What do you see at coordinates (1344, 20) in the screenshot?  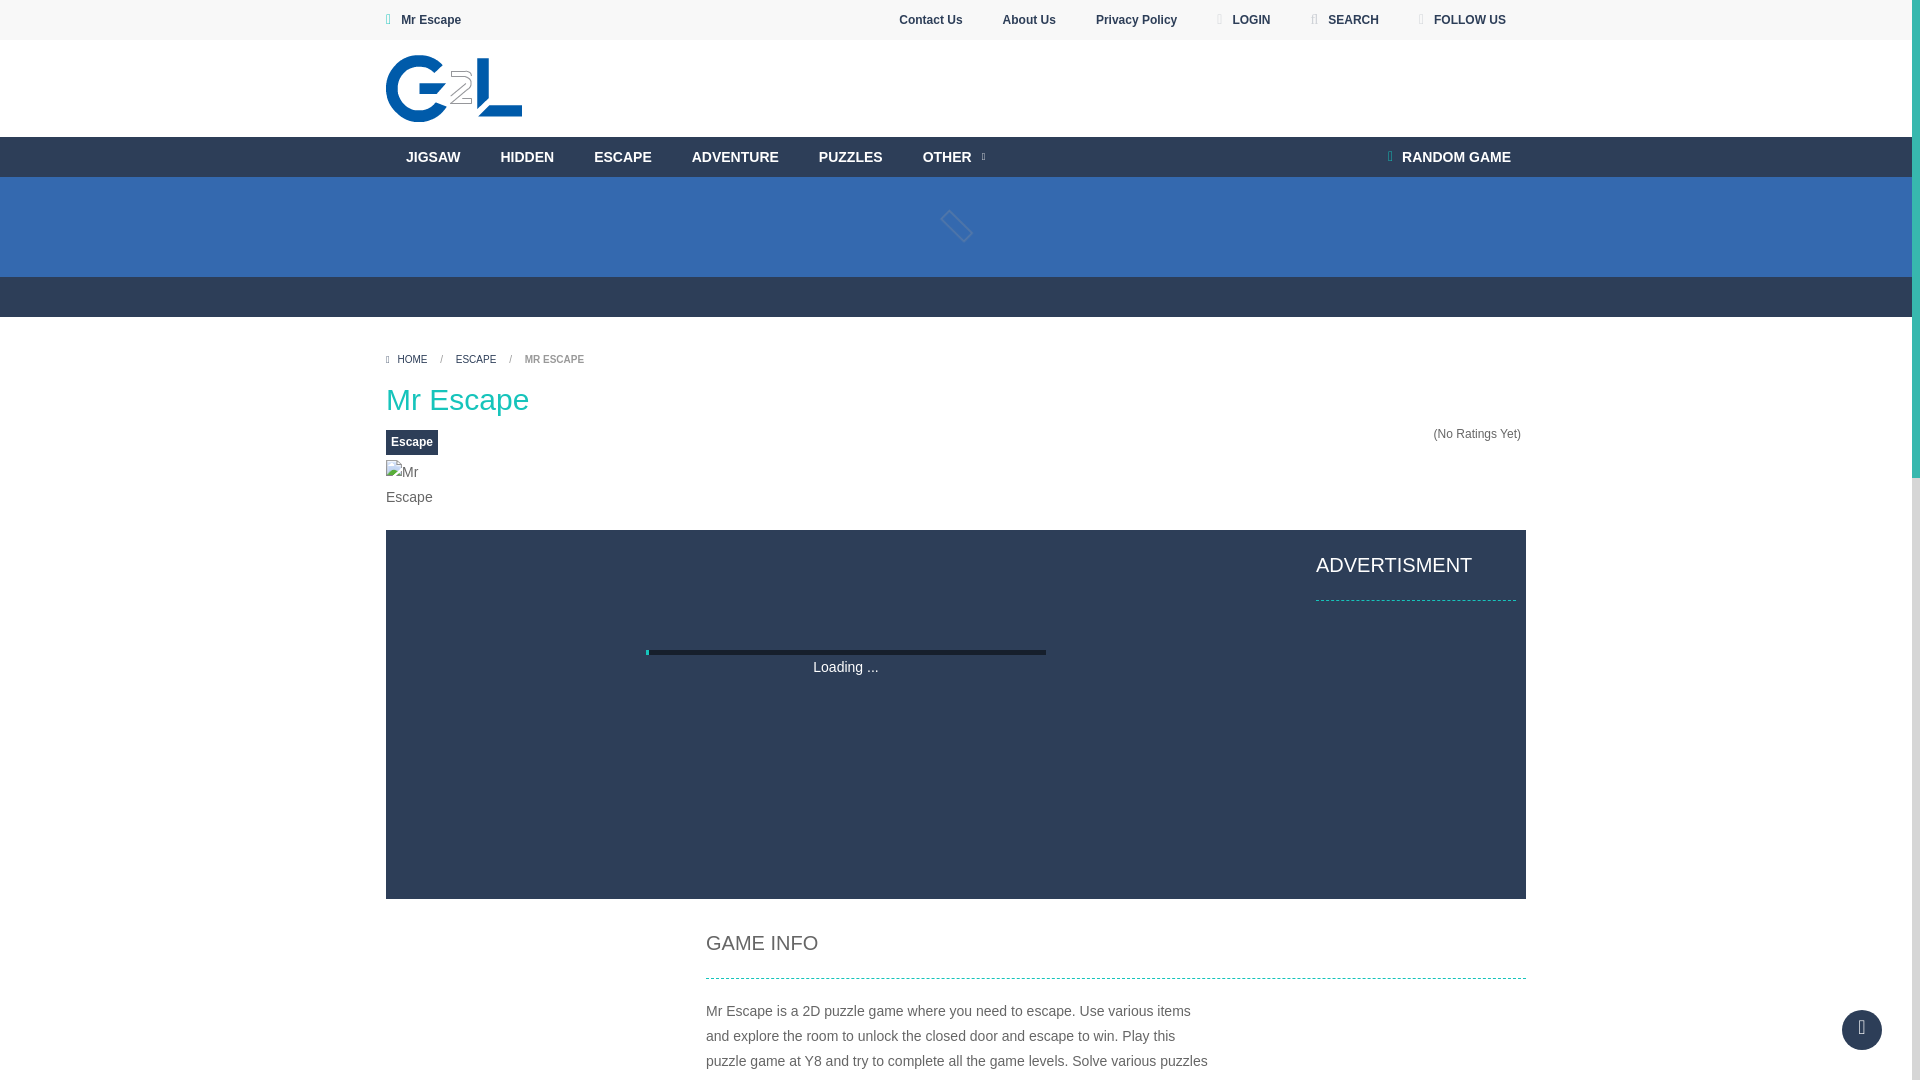 I see `SEARCH` at bounding box center [1344, 20].